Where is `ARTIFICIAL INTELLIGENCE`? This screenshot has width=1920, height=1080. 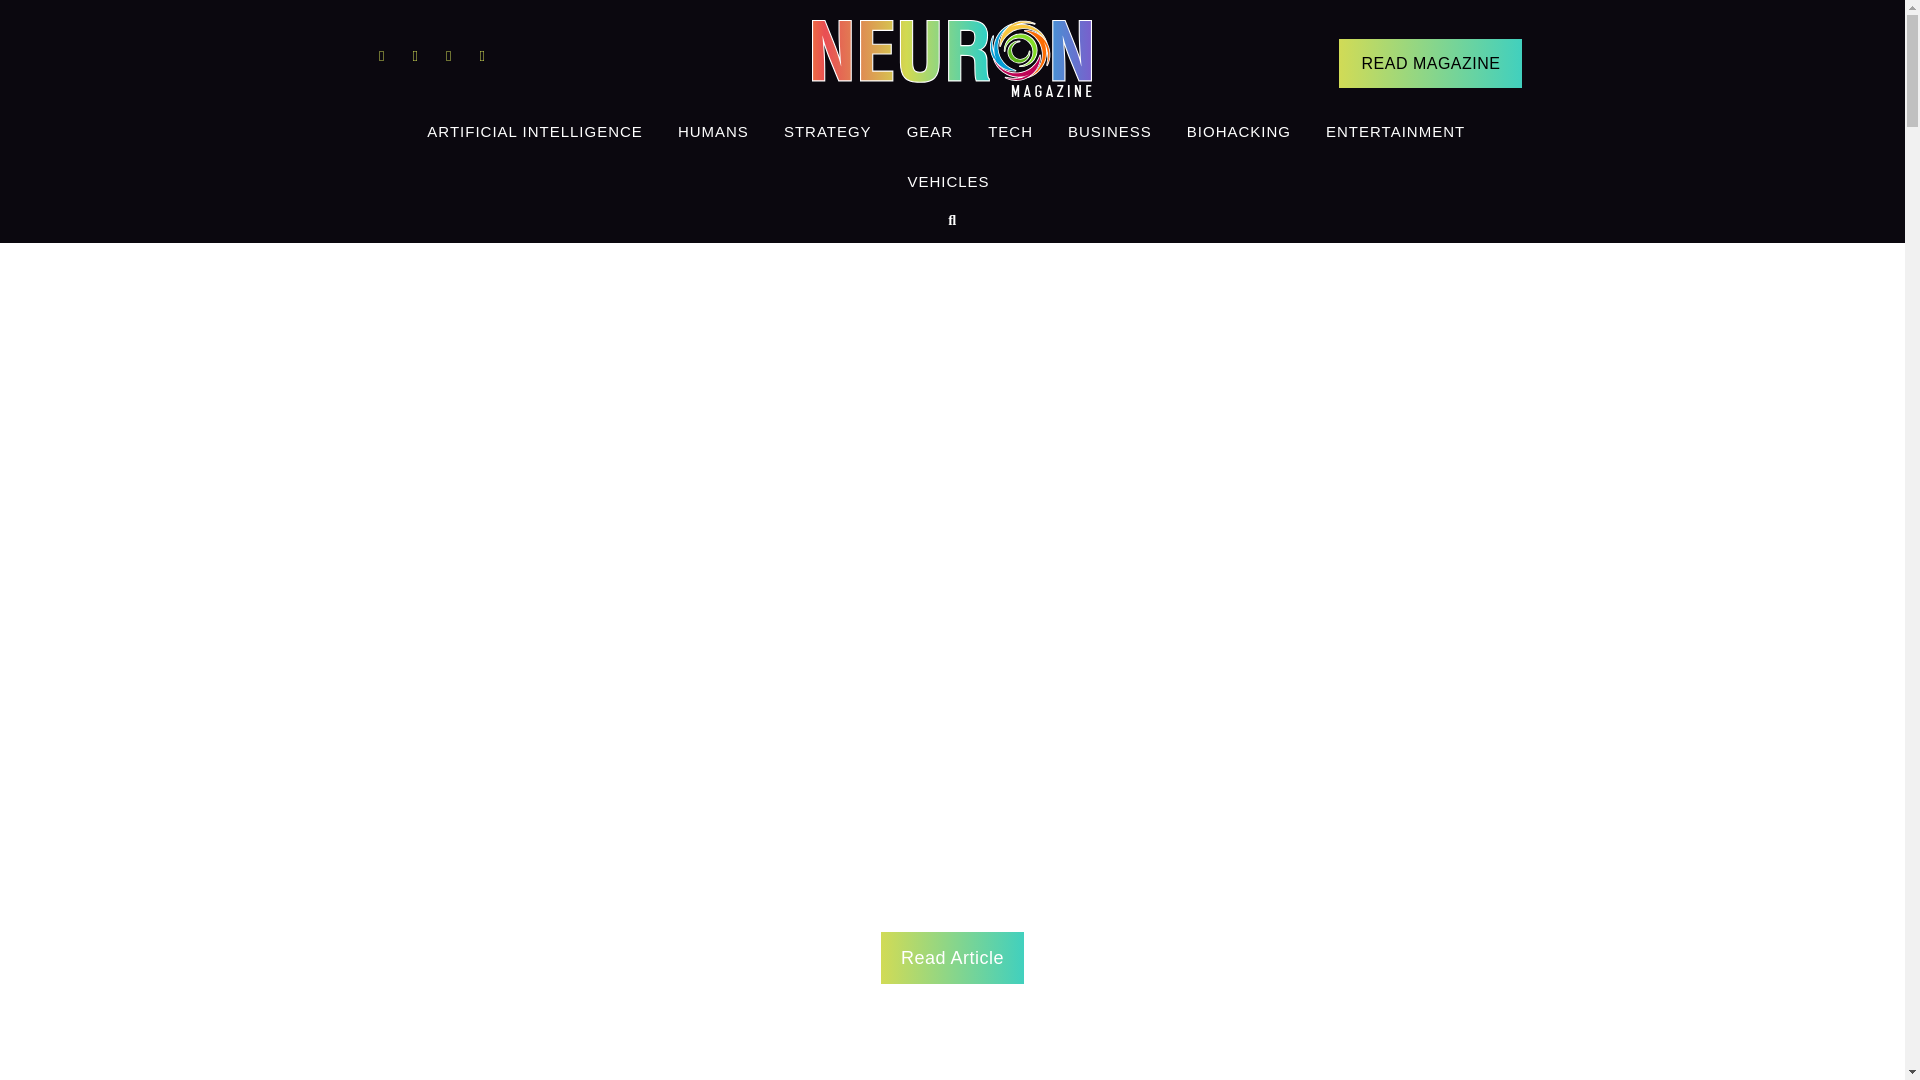 ARTIFICIAL INTELLIGENCE is located at coordinates (535, 131).